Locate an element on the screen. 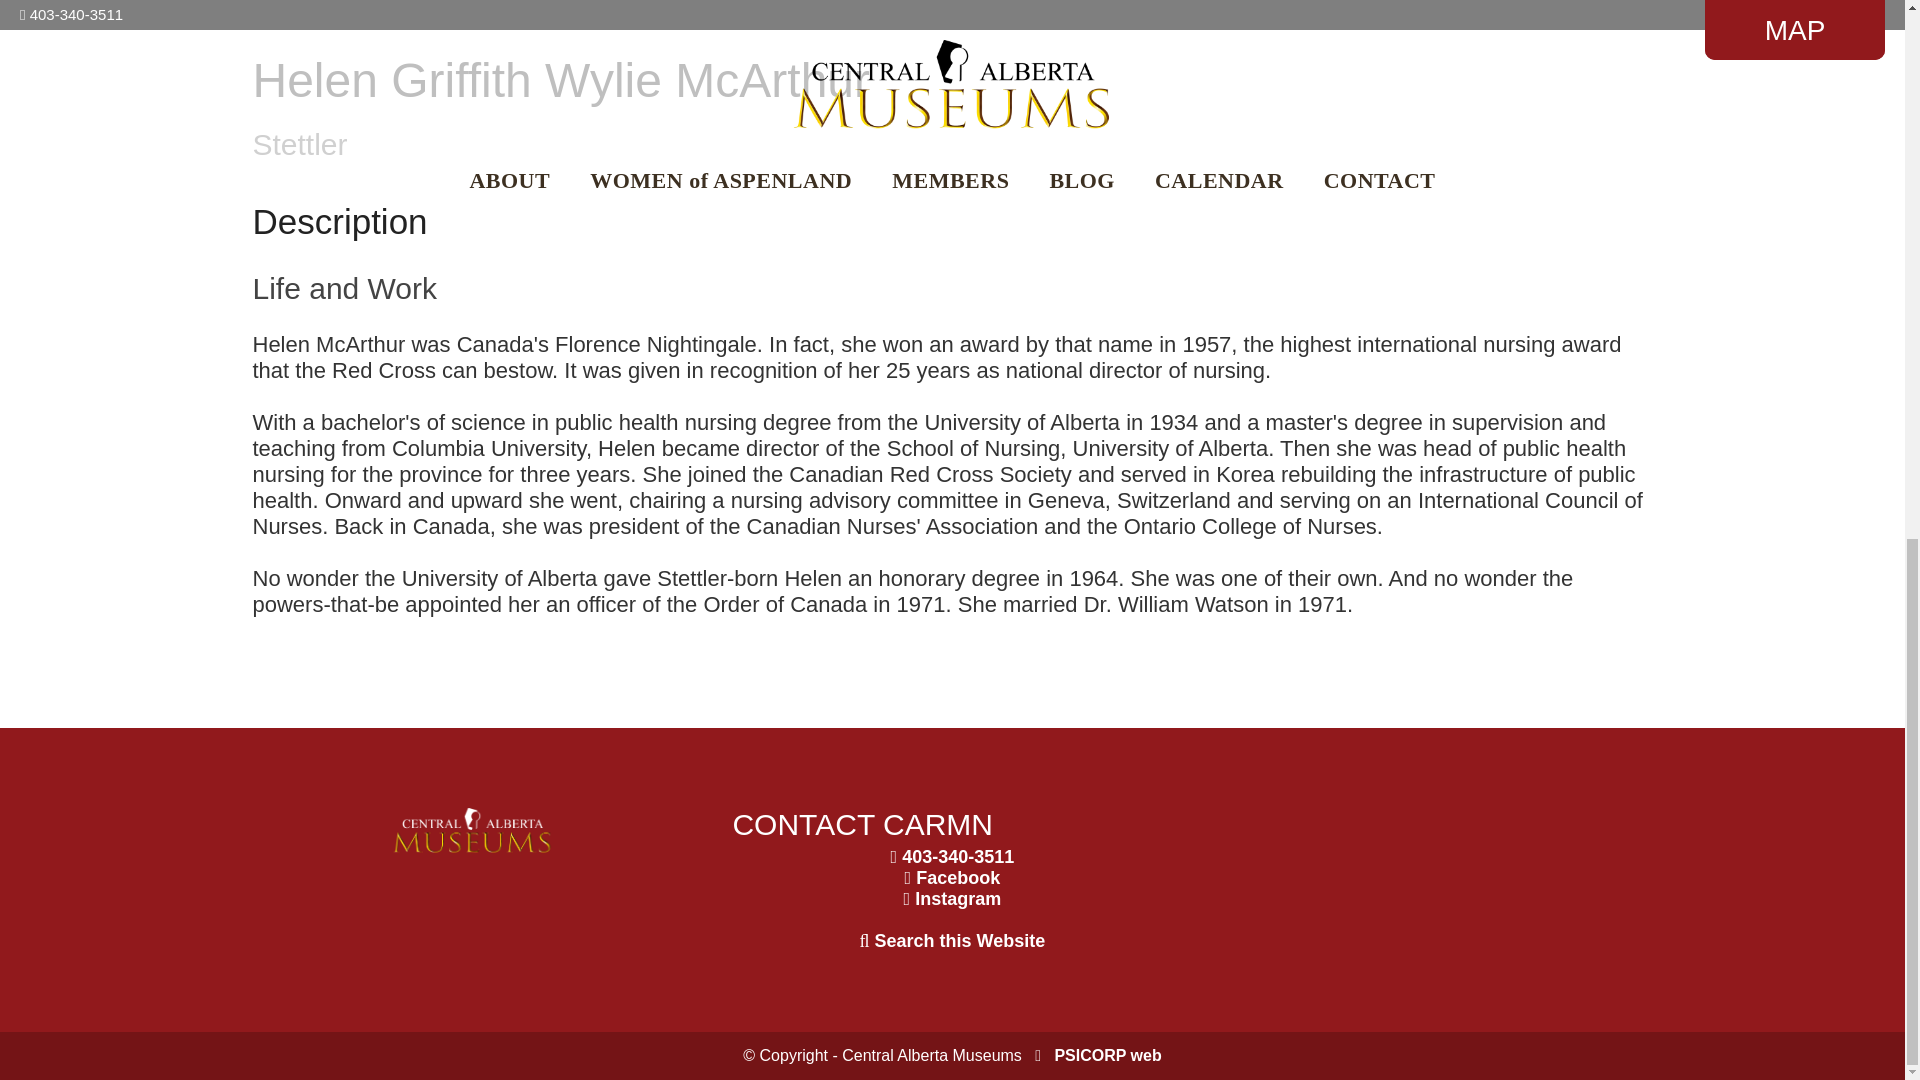 The height and width of the screenshot is (1080, 1920). PSICORP web is located at coordinates (1108, 1054).